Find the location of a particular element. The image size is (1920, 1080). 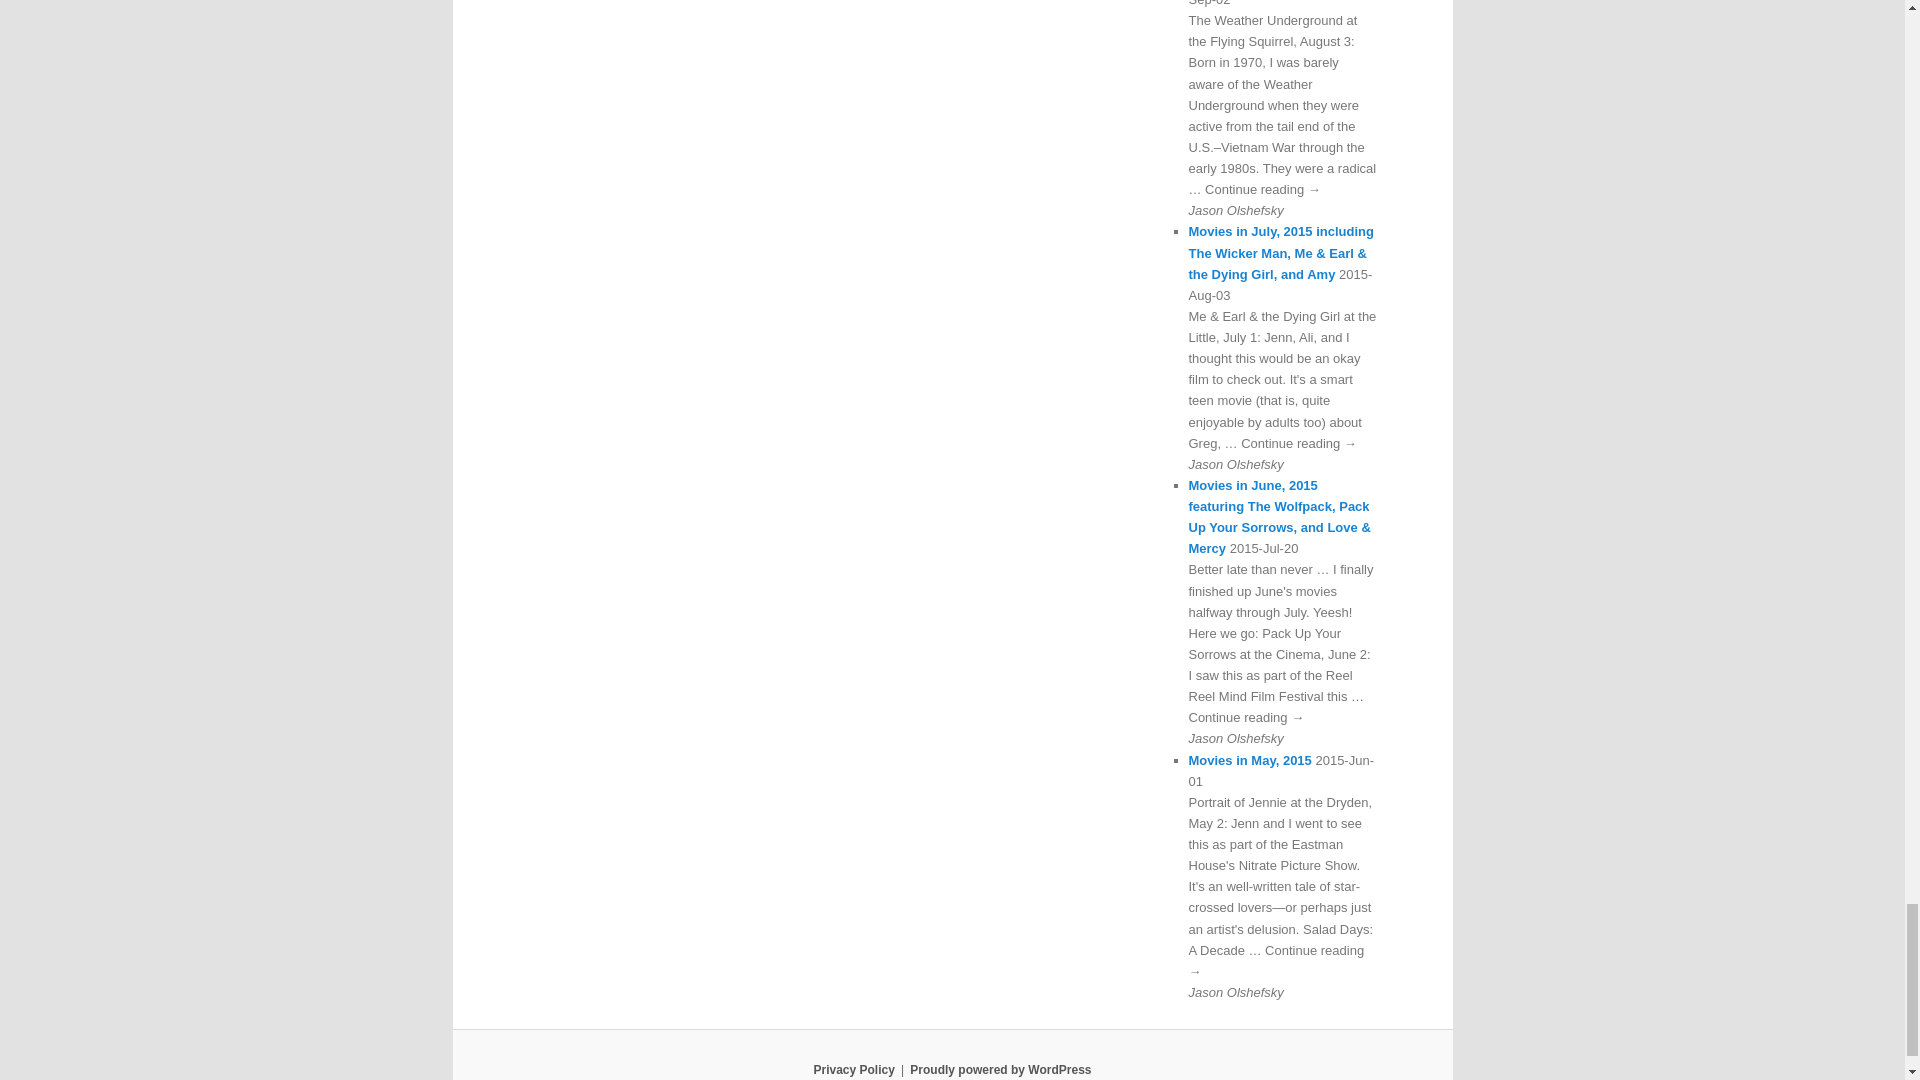

Semantic Personal Publishing Platform is located at coordinates (1000, 1069).